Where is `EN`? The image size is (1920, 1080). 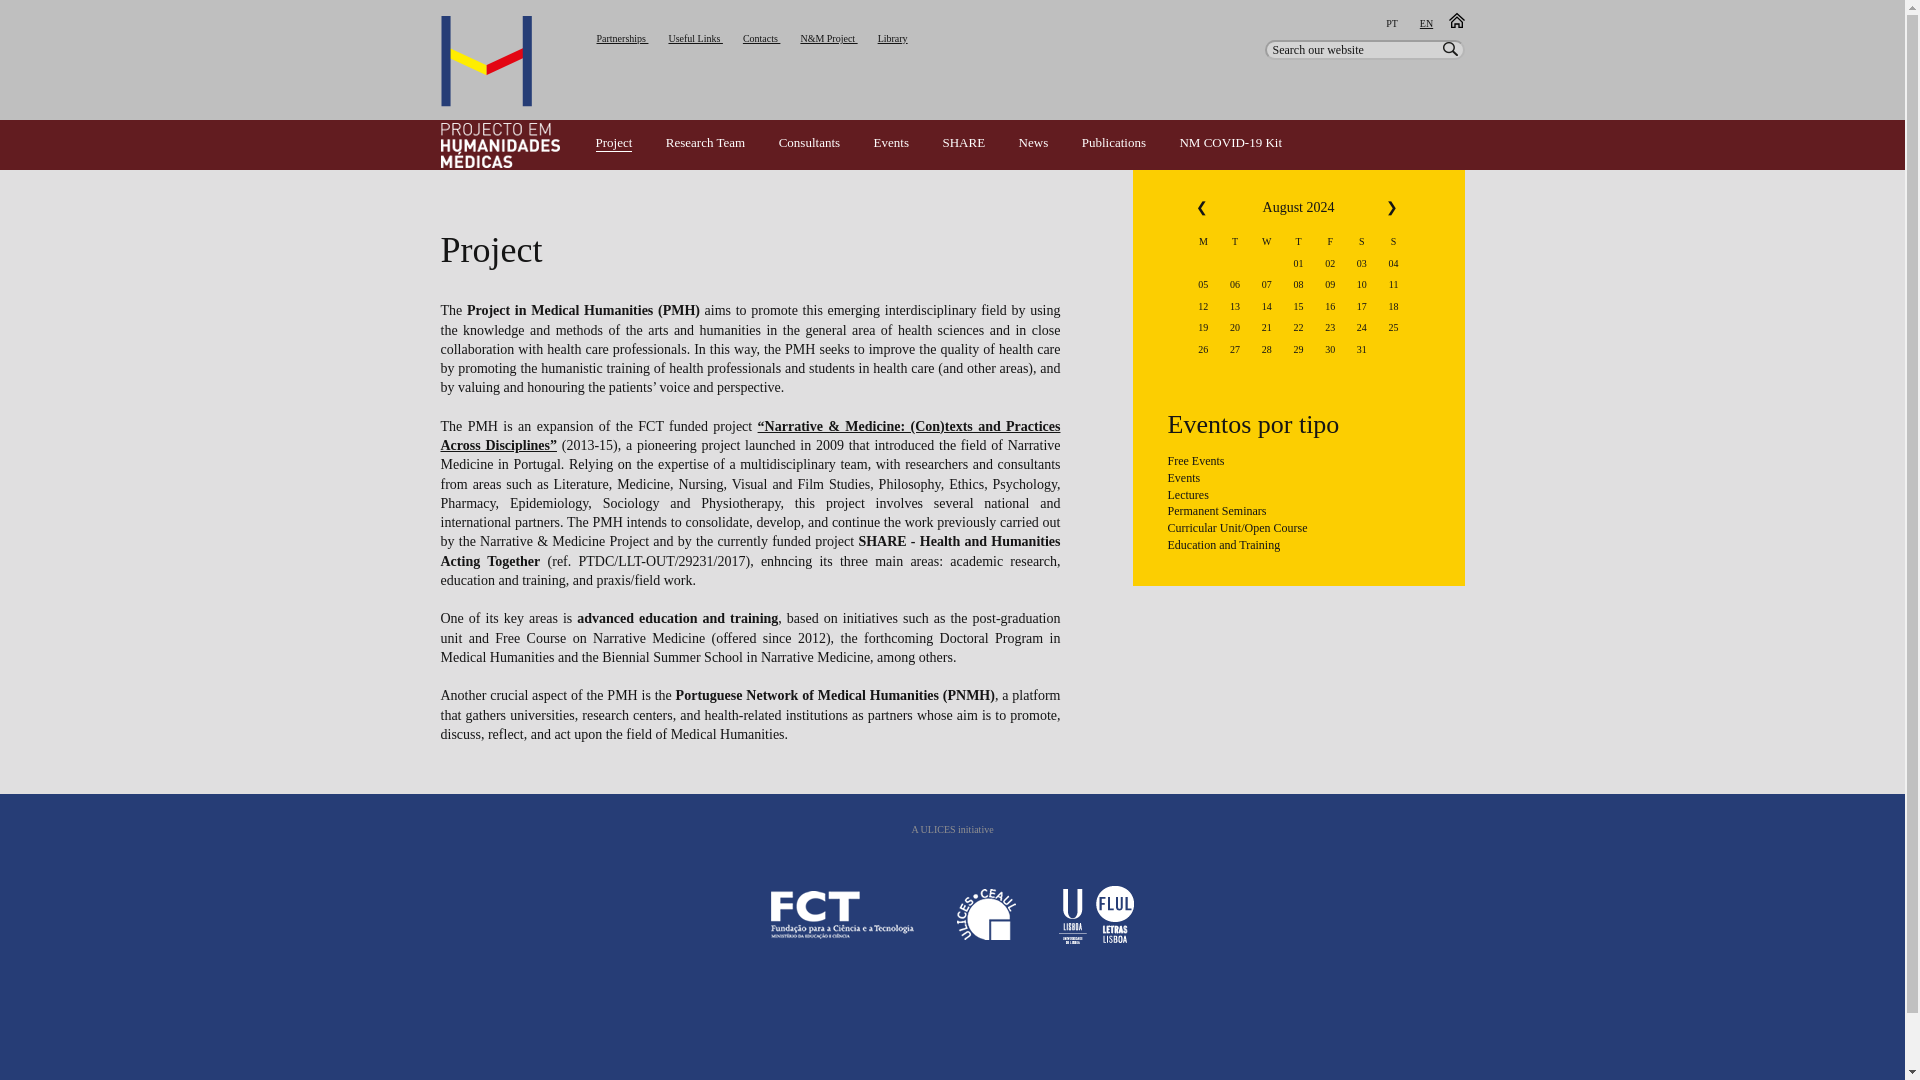 EN is located at coordinates (1426, 31).